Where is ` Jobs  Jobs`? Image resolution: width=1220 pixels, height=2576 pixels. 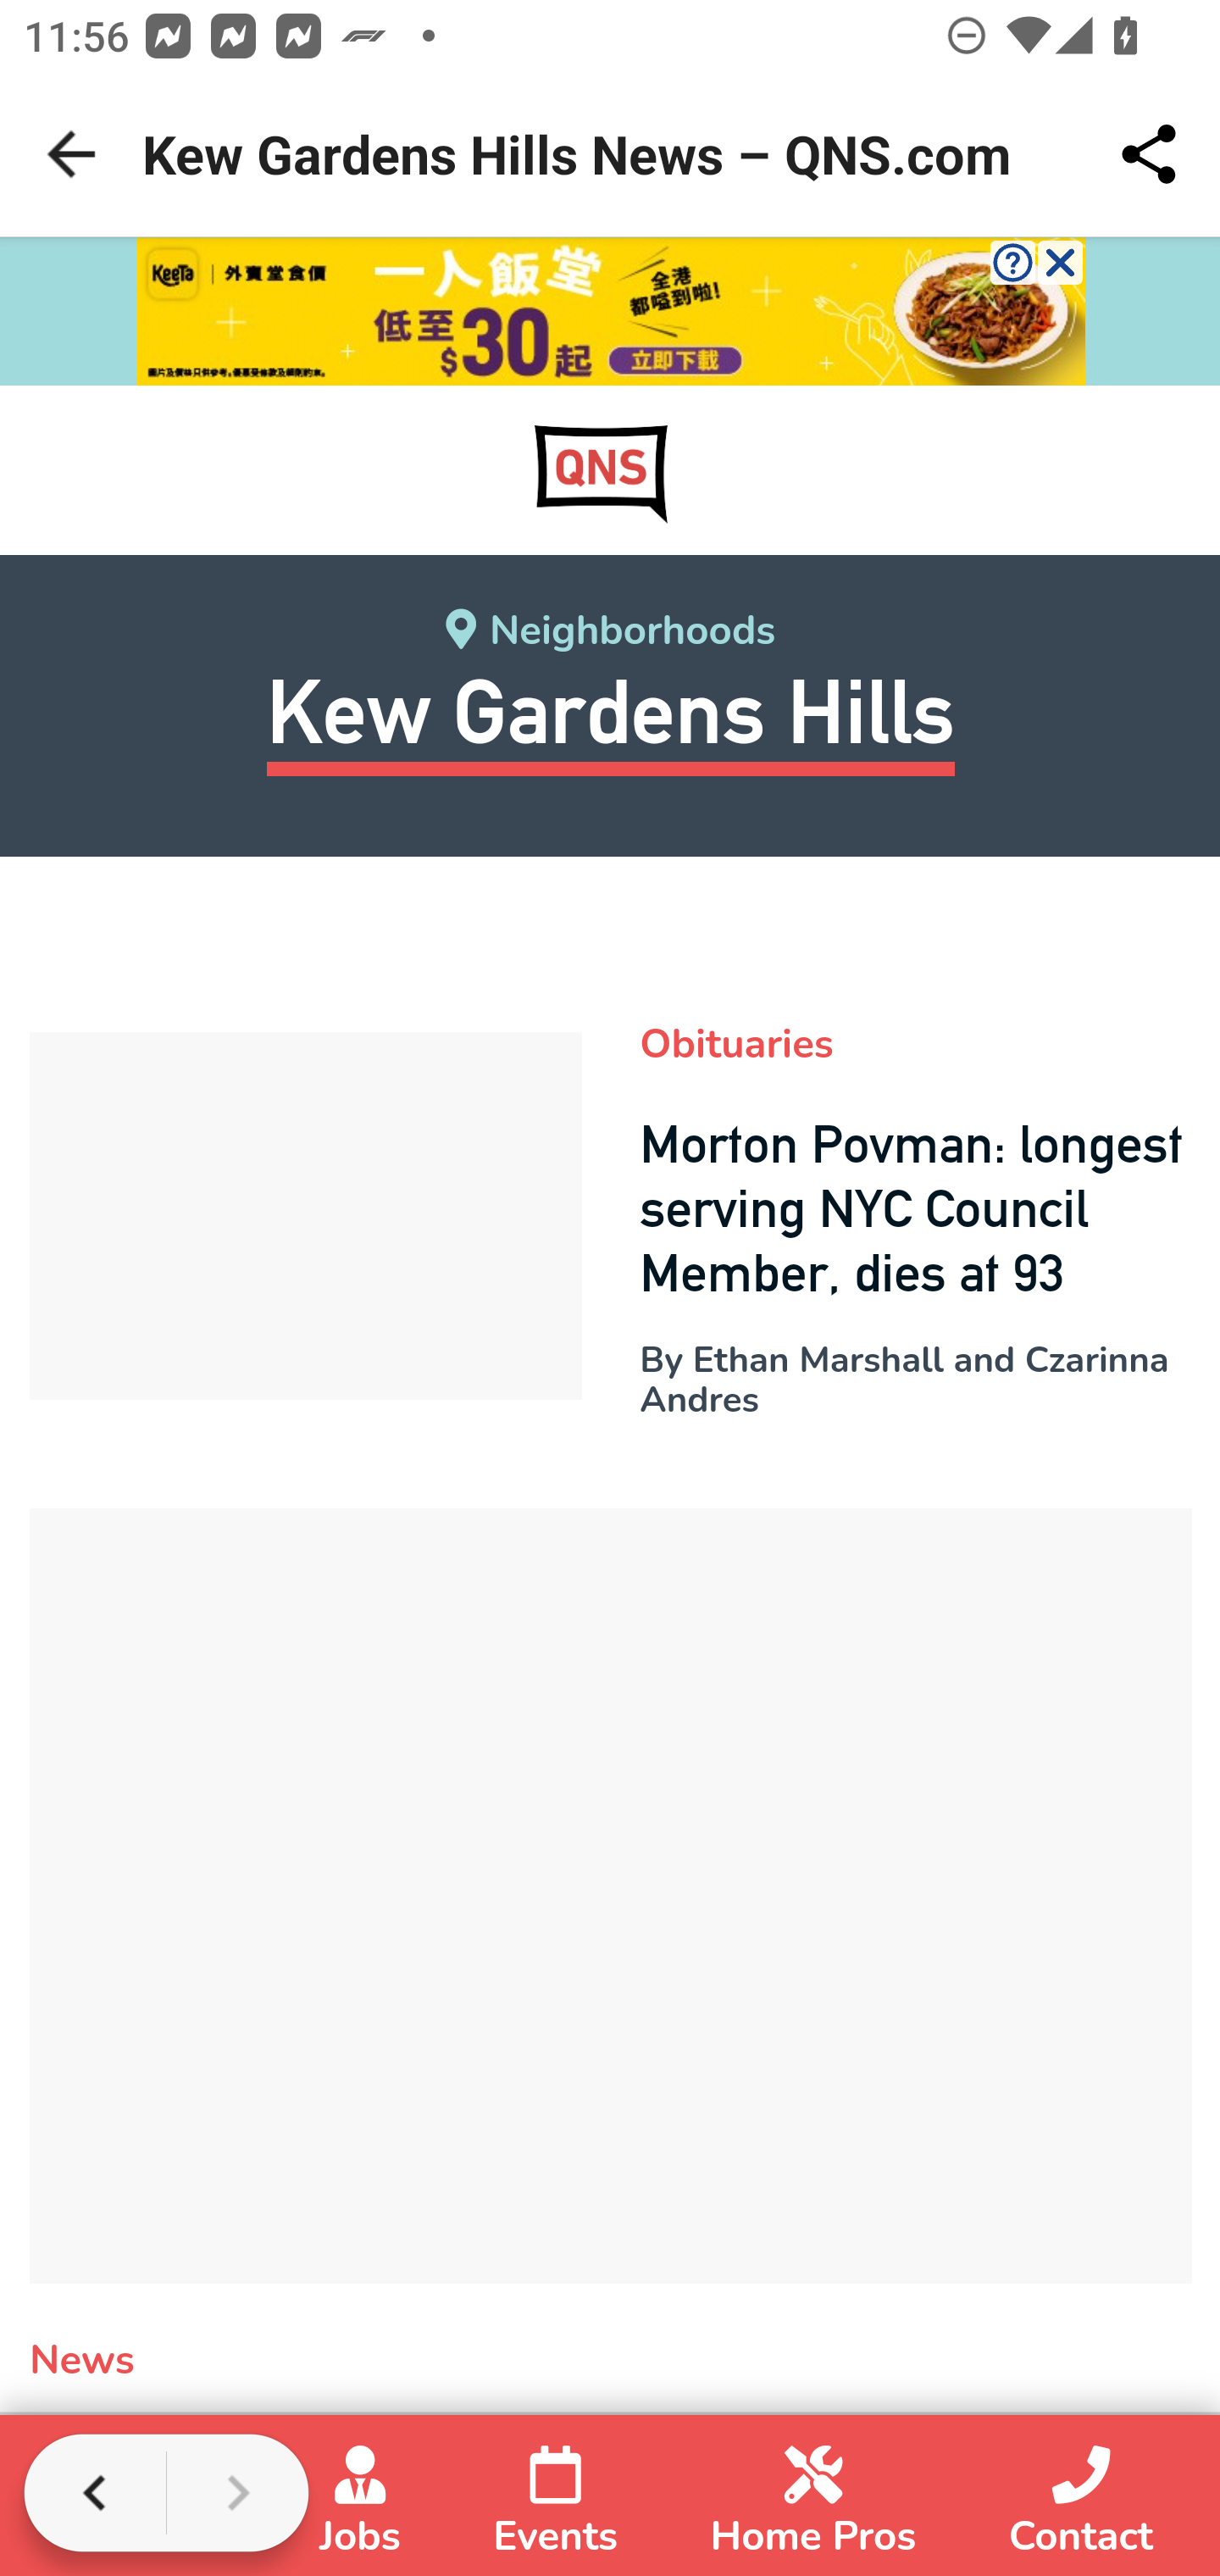
 Jobs  Jobs is located at coordinates (360, 2507).